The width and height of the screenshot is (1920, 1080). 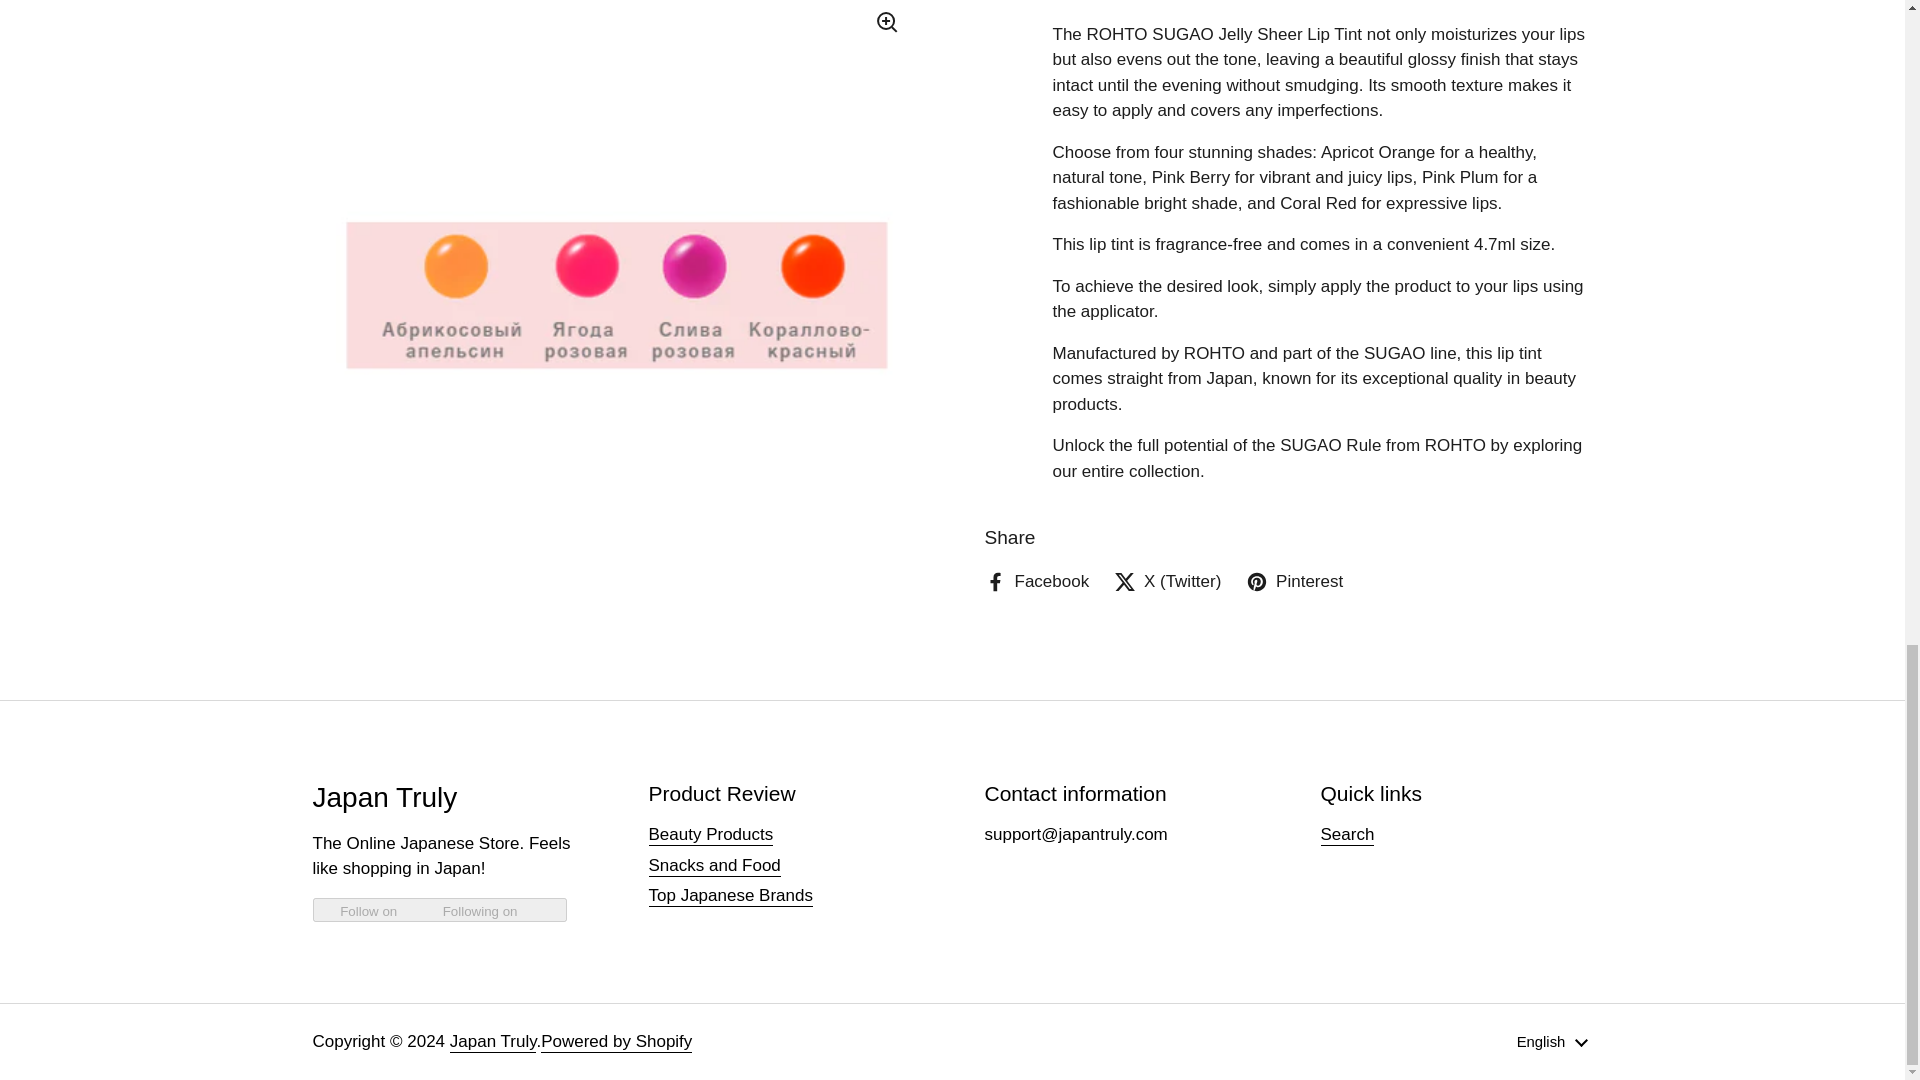 What do you see at coordinates (1167, 254) in the screenshot?
I see `Share on X` at bounding box center [1167, 254].